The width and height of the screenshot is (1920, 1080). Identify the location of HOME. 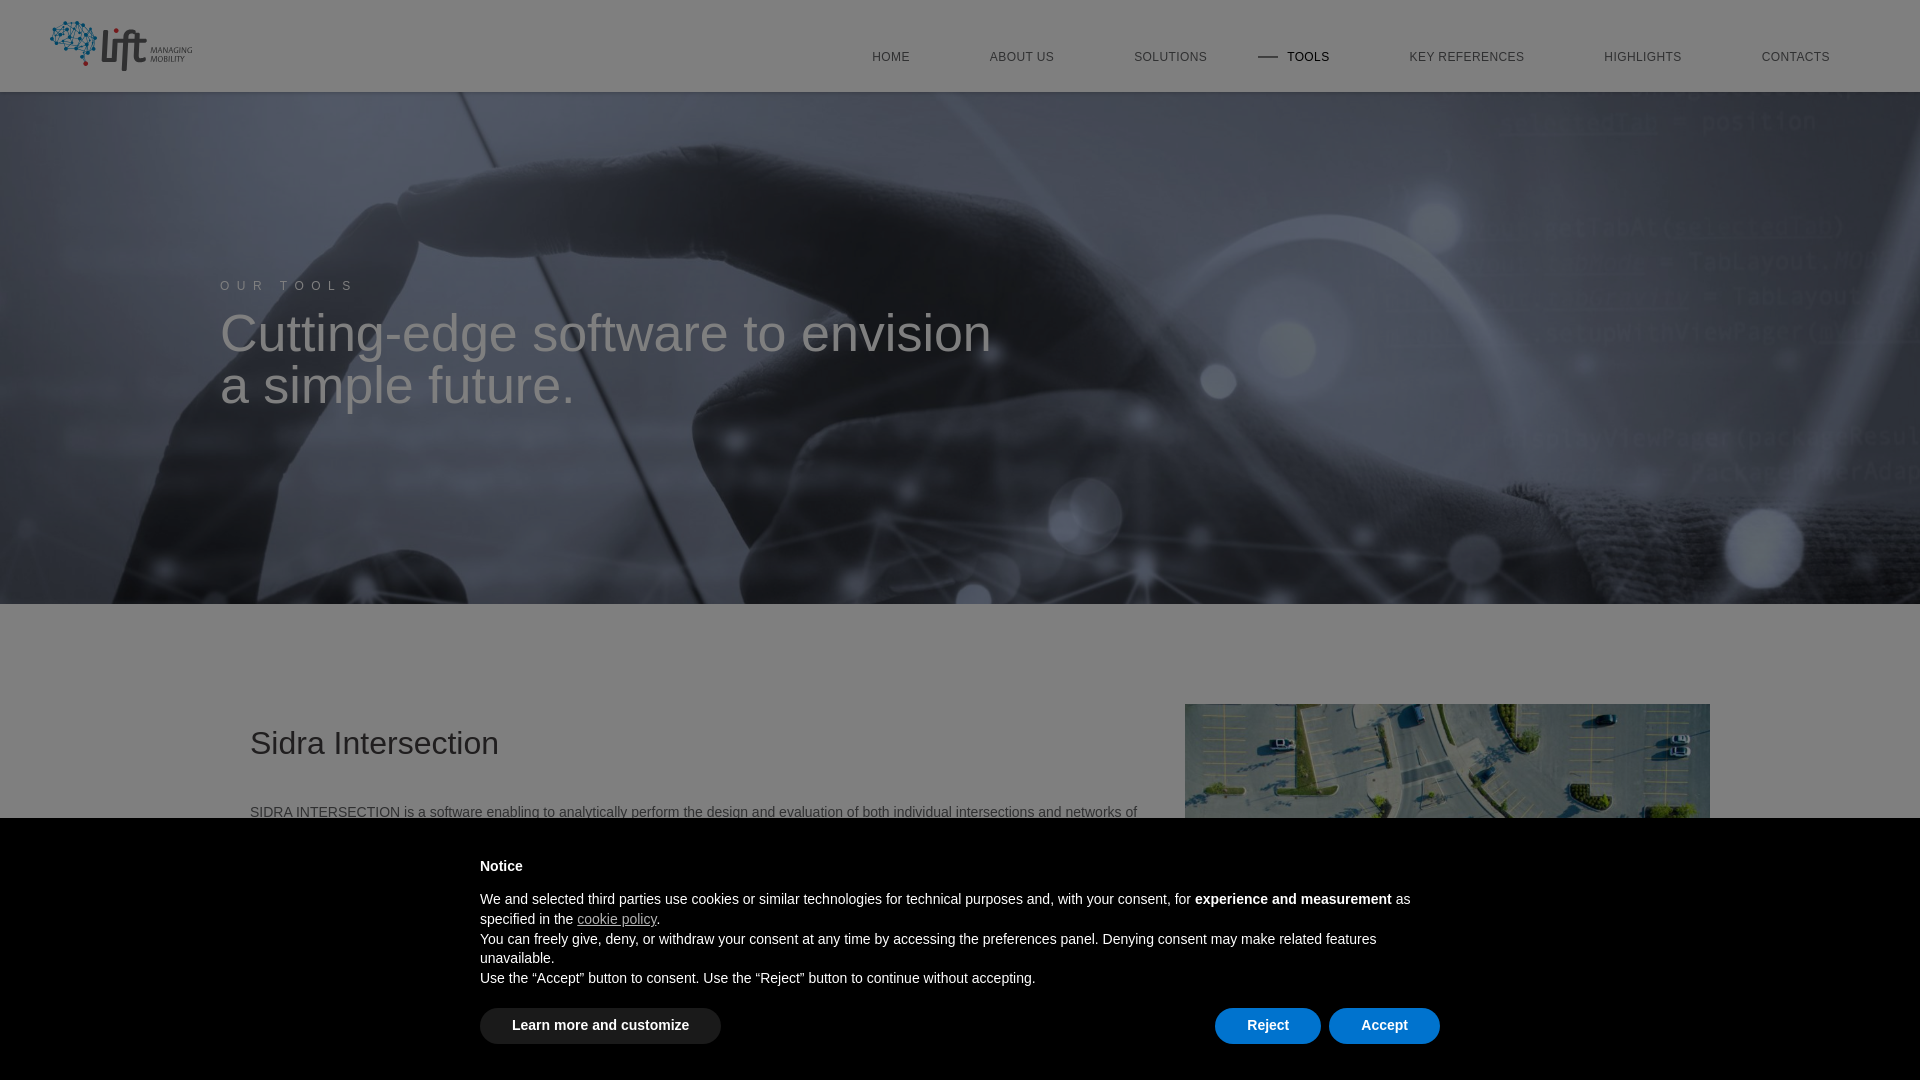
(890, 56).